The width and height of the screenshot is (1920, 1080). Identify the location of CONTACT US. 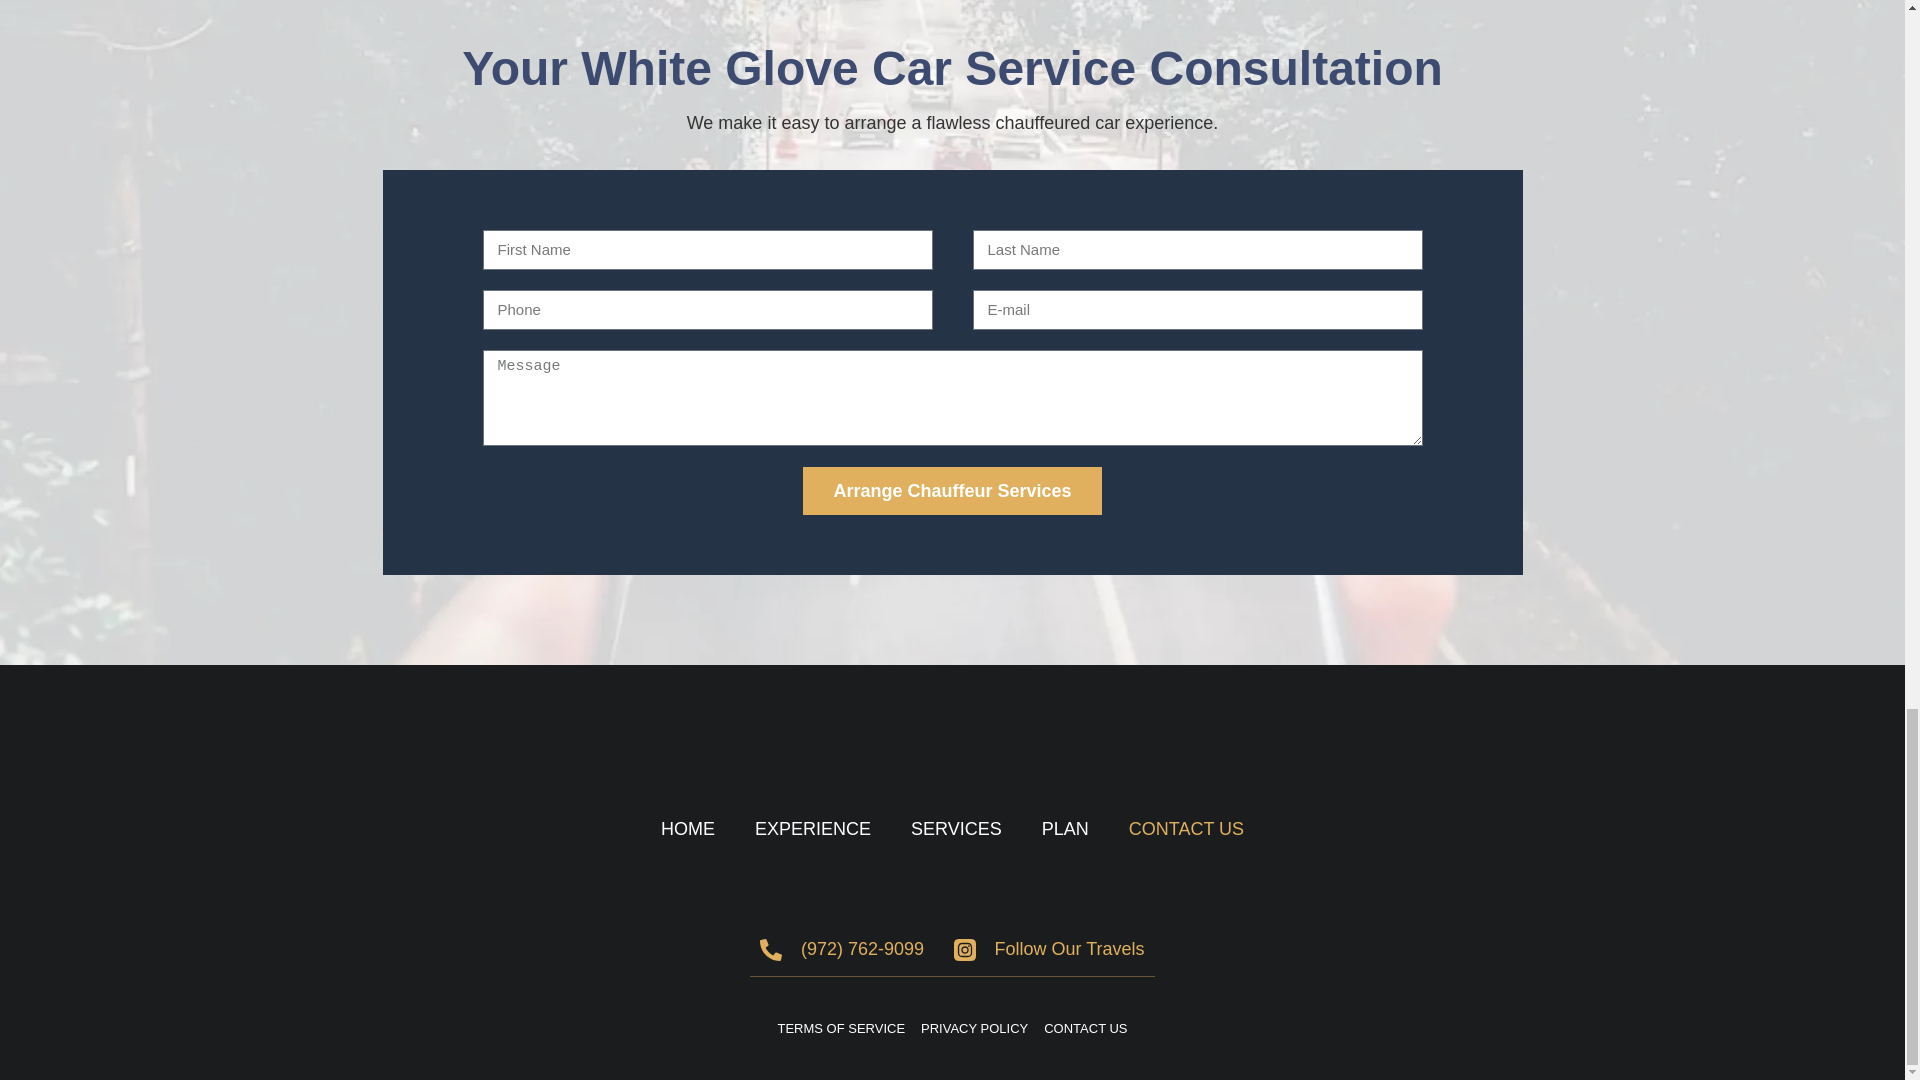
(1186, 829).